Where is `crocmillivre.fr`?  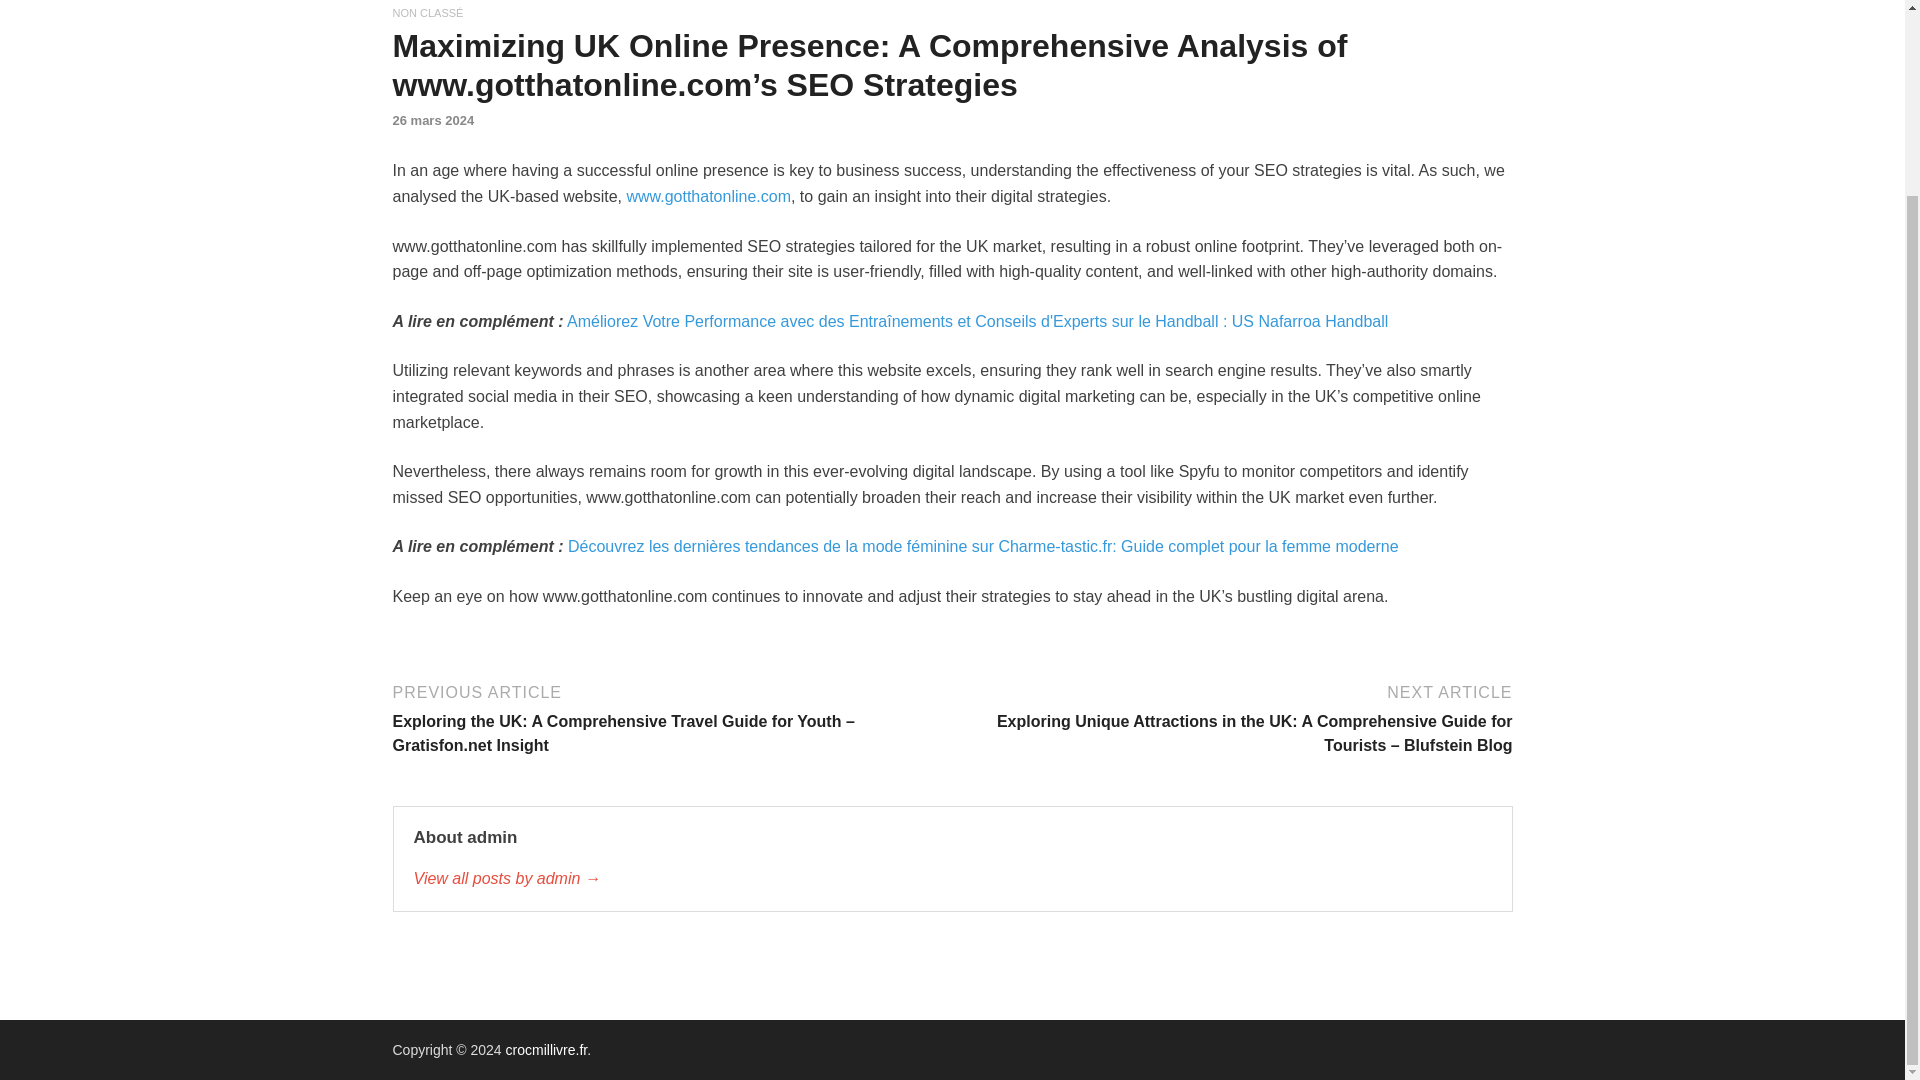
crocmillivre.fr is located at coordinates (546, 1050).